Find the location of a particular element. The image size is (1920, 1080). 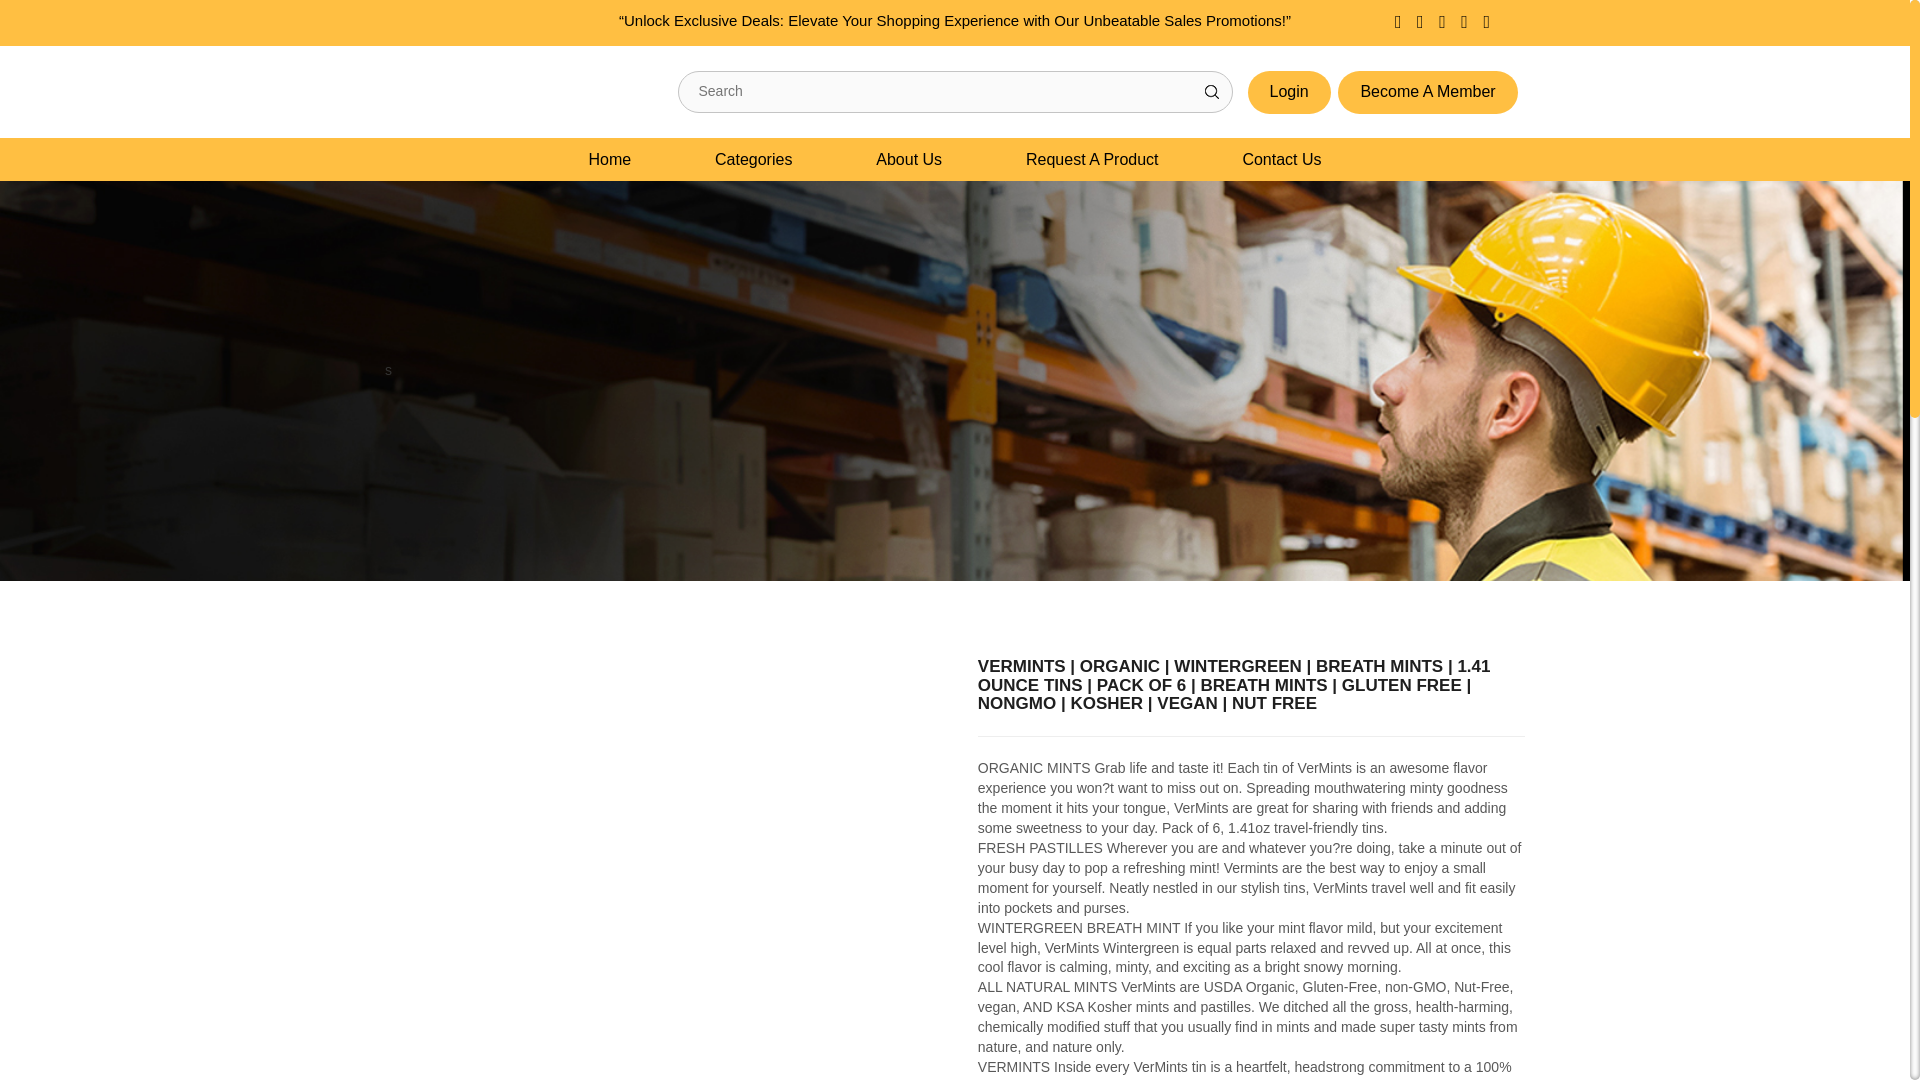

Login is located at coordinates (1289, 92).